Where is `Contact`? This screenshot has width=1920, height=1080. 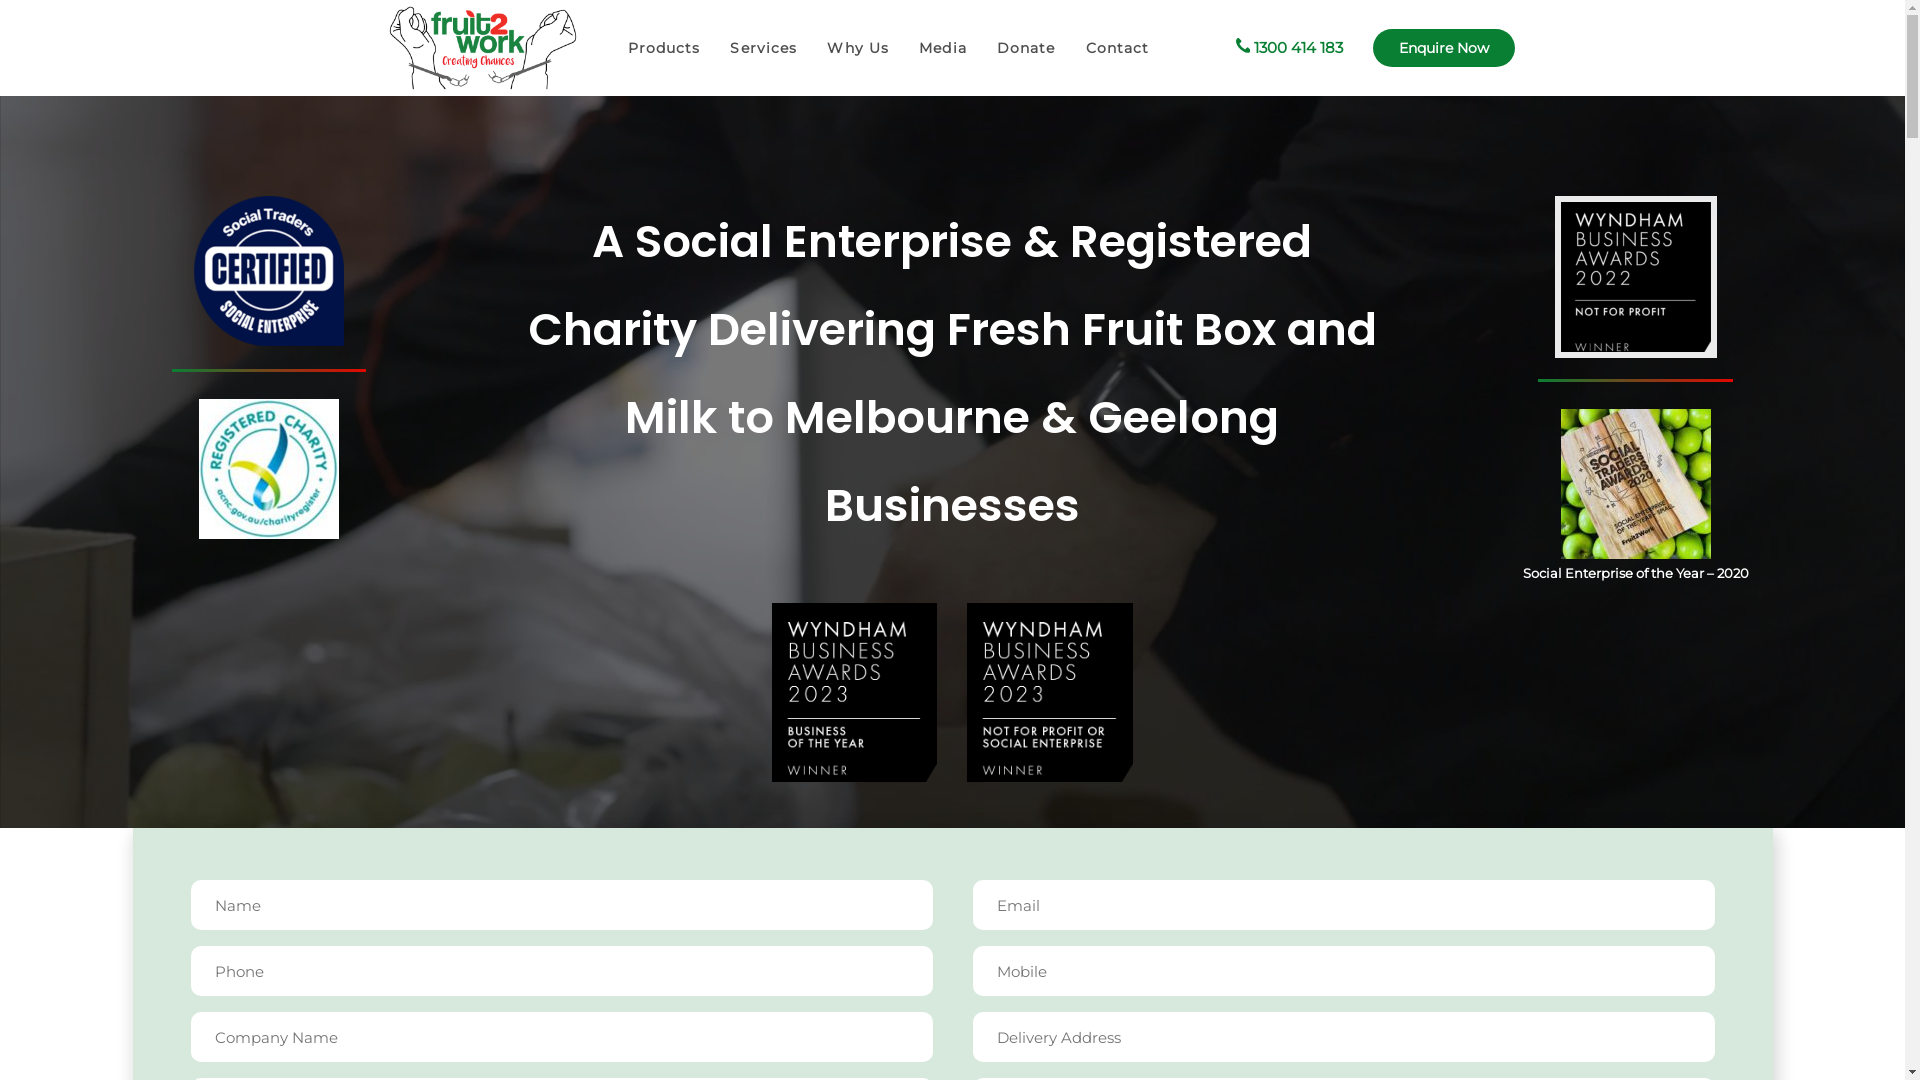
Contact is located at coordinates (1118, 48).